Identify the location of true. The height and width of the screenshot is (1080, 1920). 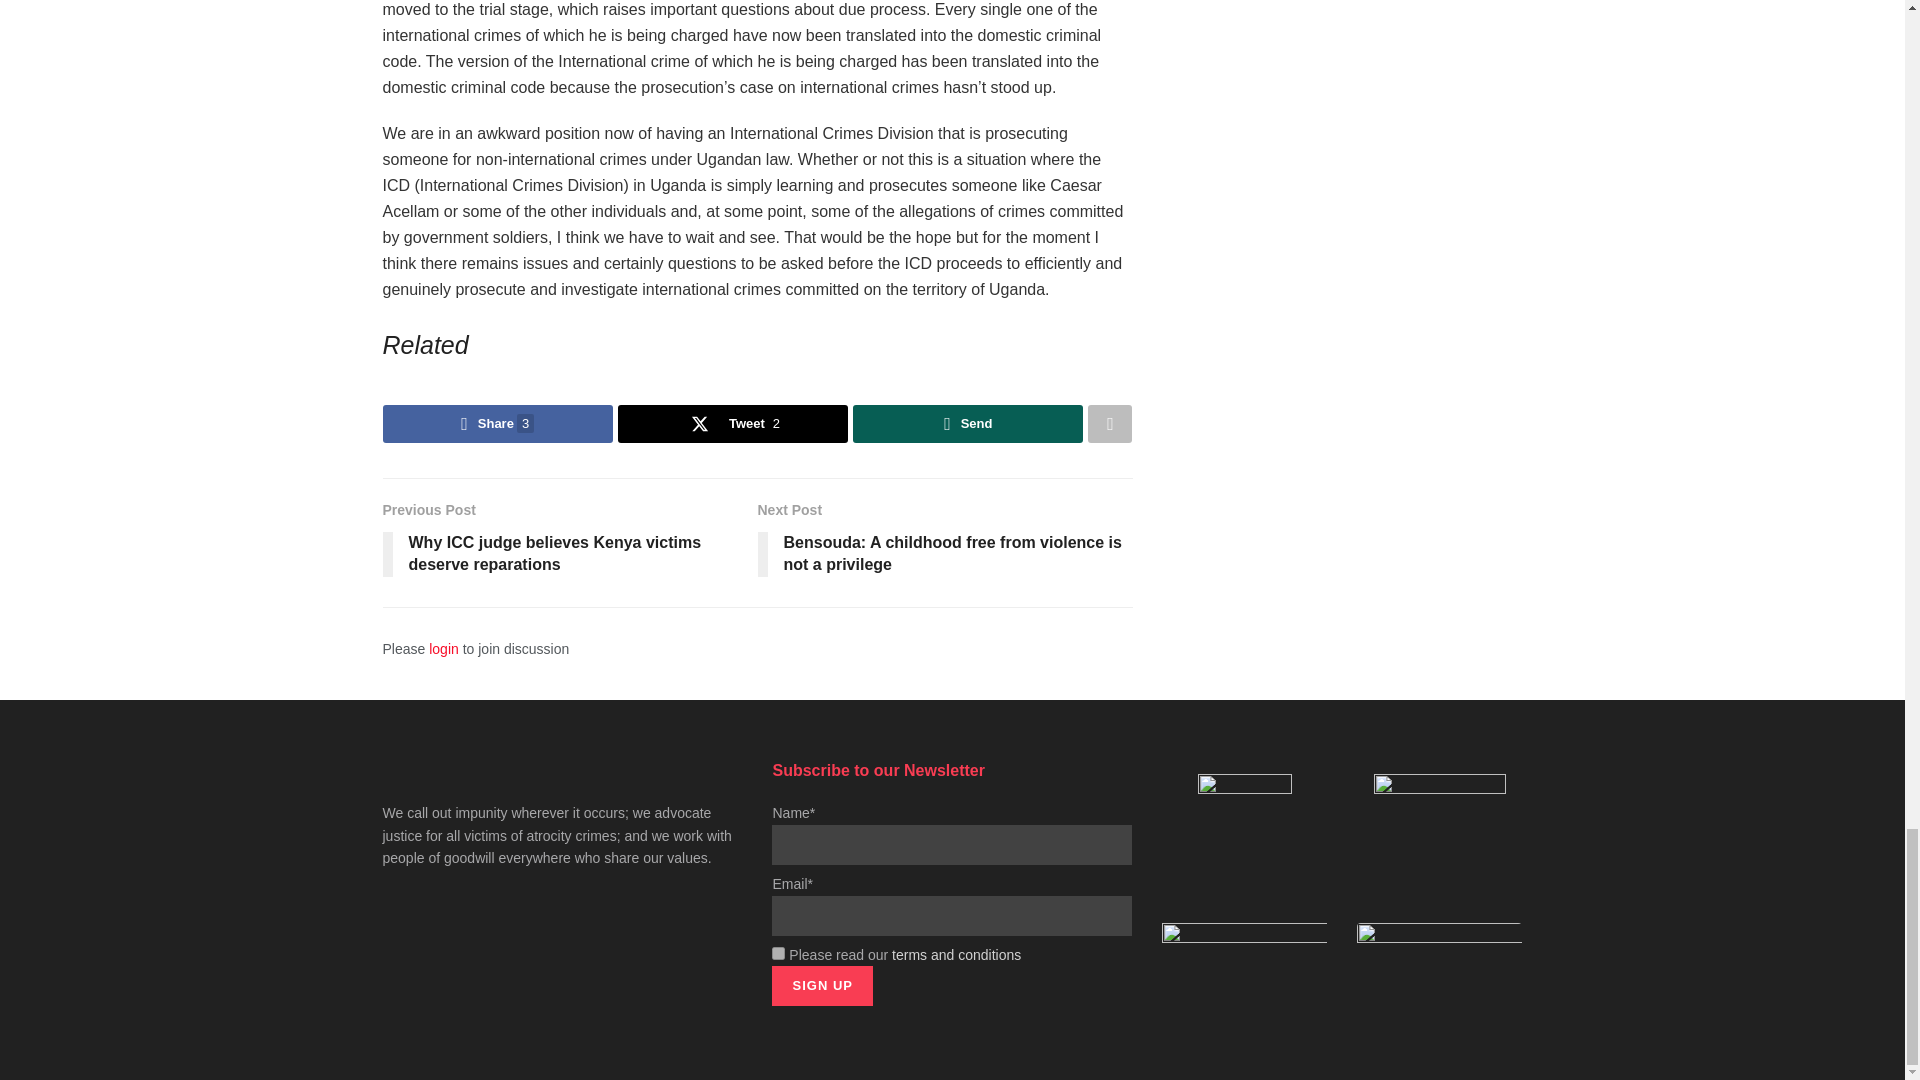
(778, 954).